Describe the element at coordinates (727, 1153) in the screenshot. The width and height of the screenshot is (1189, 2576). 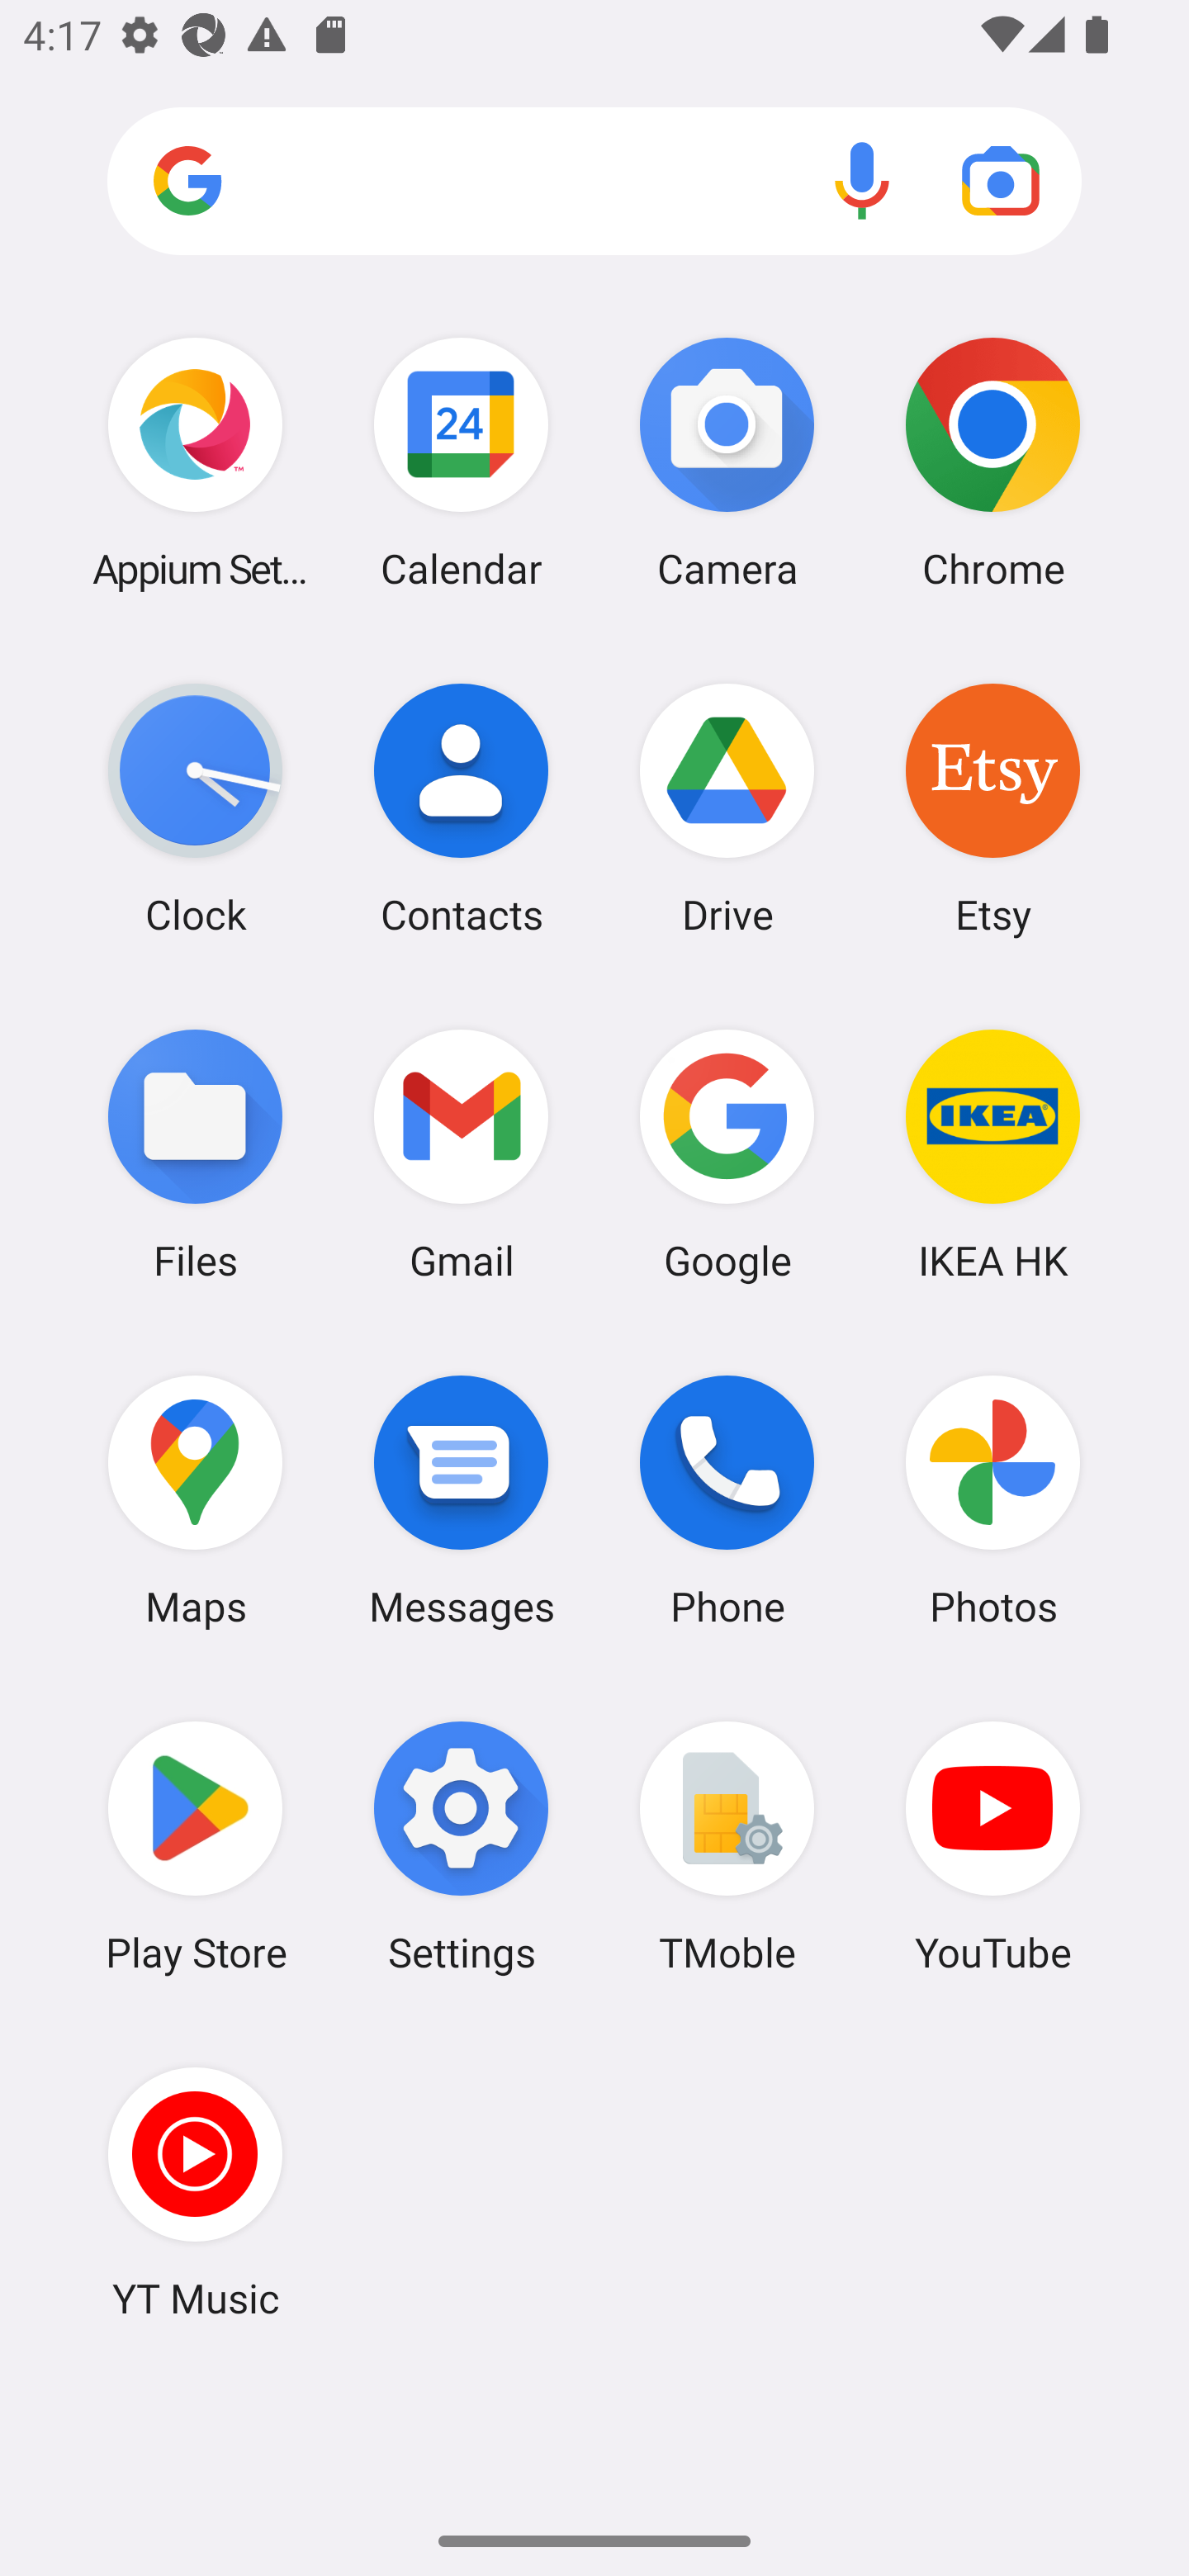
I see `Google` at that location.